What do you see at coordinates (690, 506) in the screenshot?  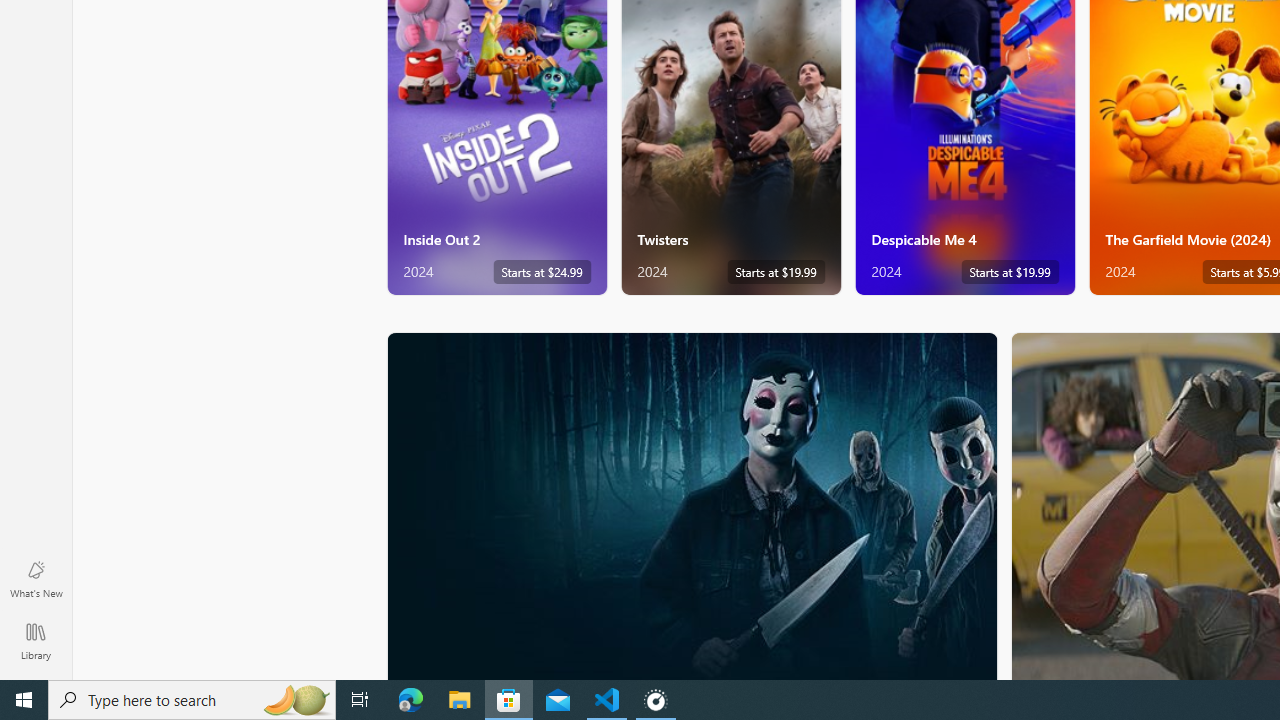 I see `AutomationID: PosterImage` at bounding box center [690, 506].